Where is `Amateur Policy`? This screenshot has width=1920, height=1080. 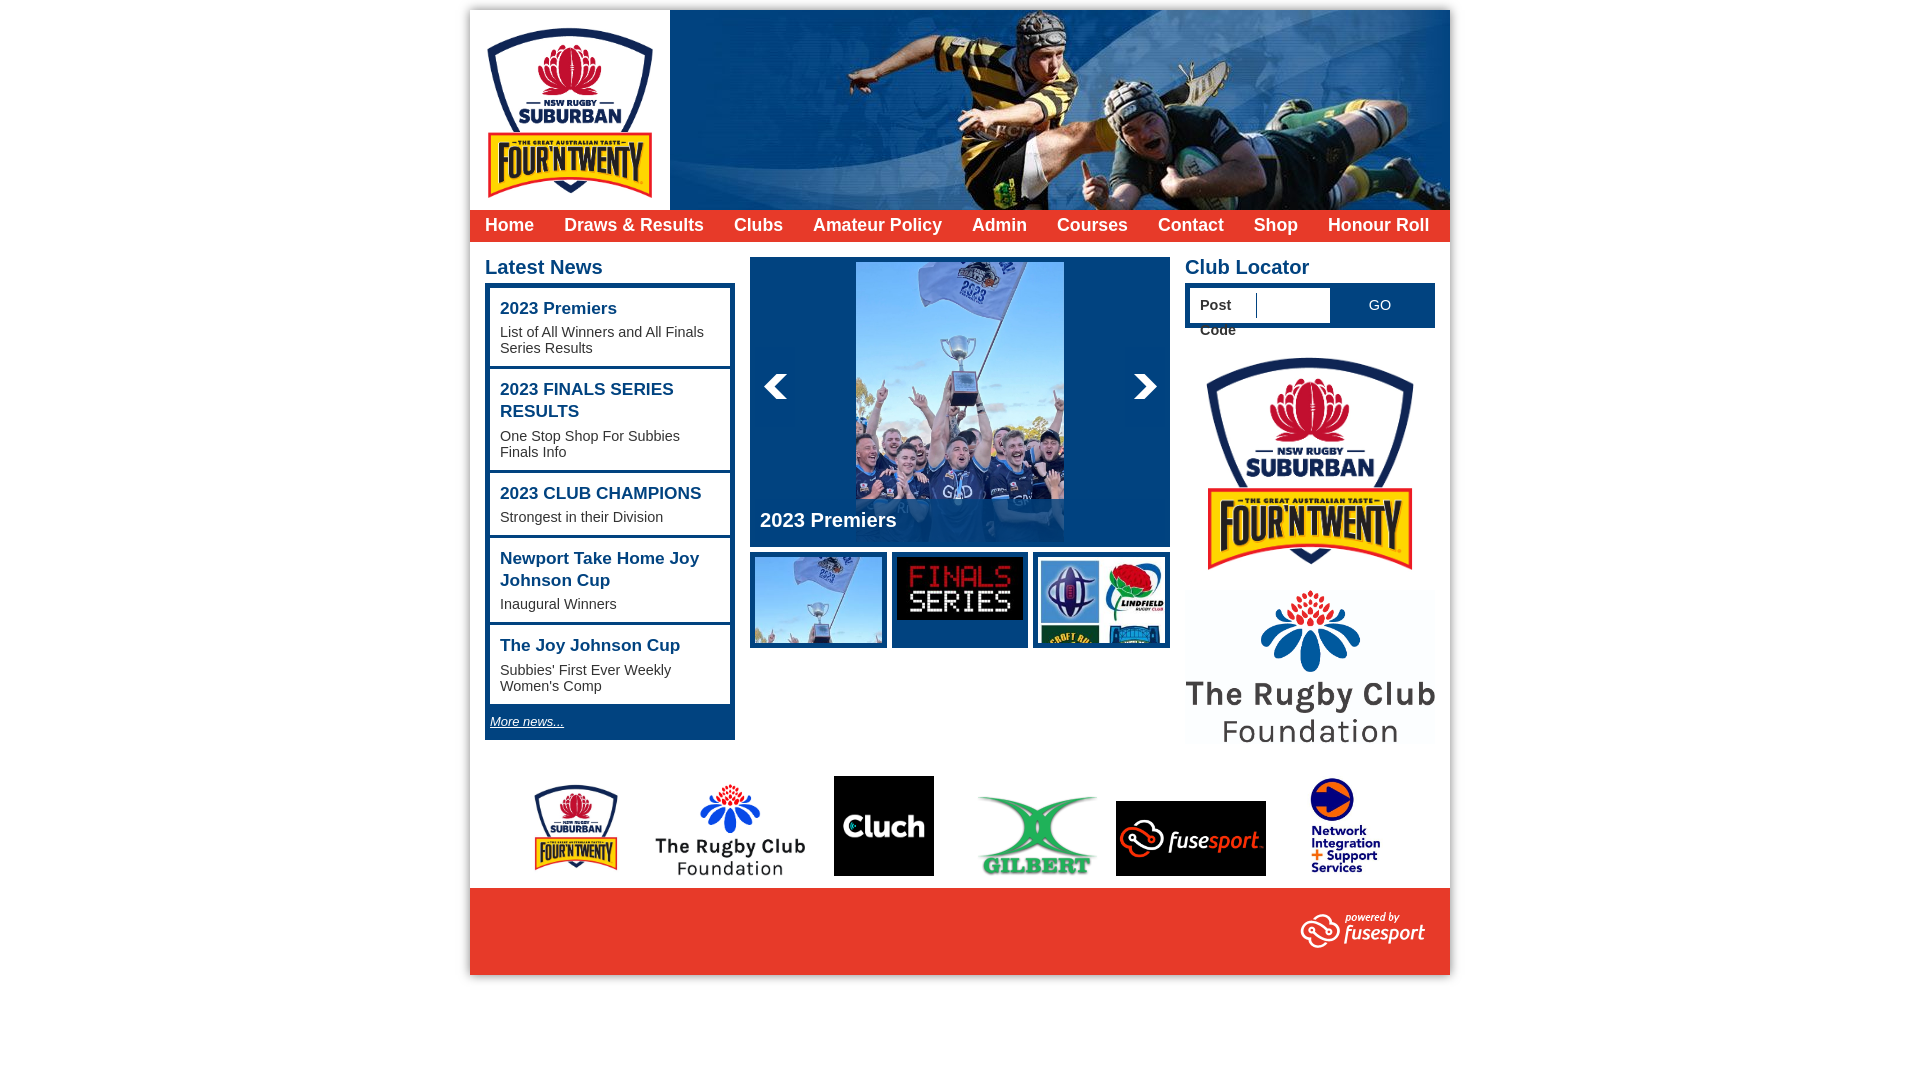
Amateur Policy is located at coordinates (878, 226).